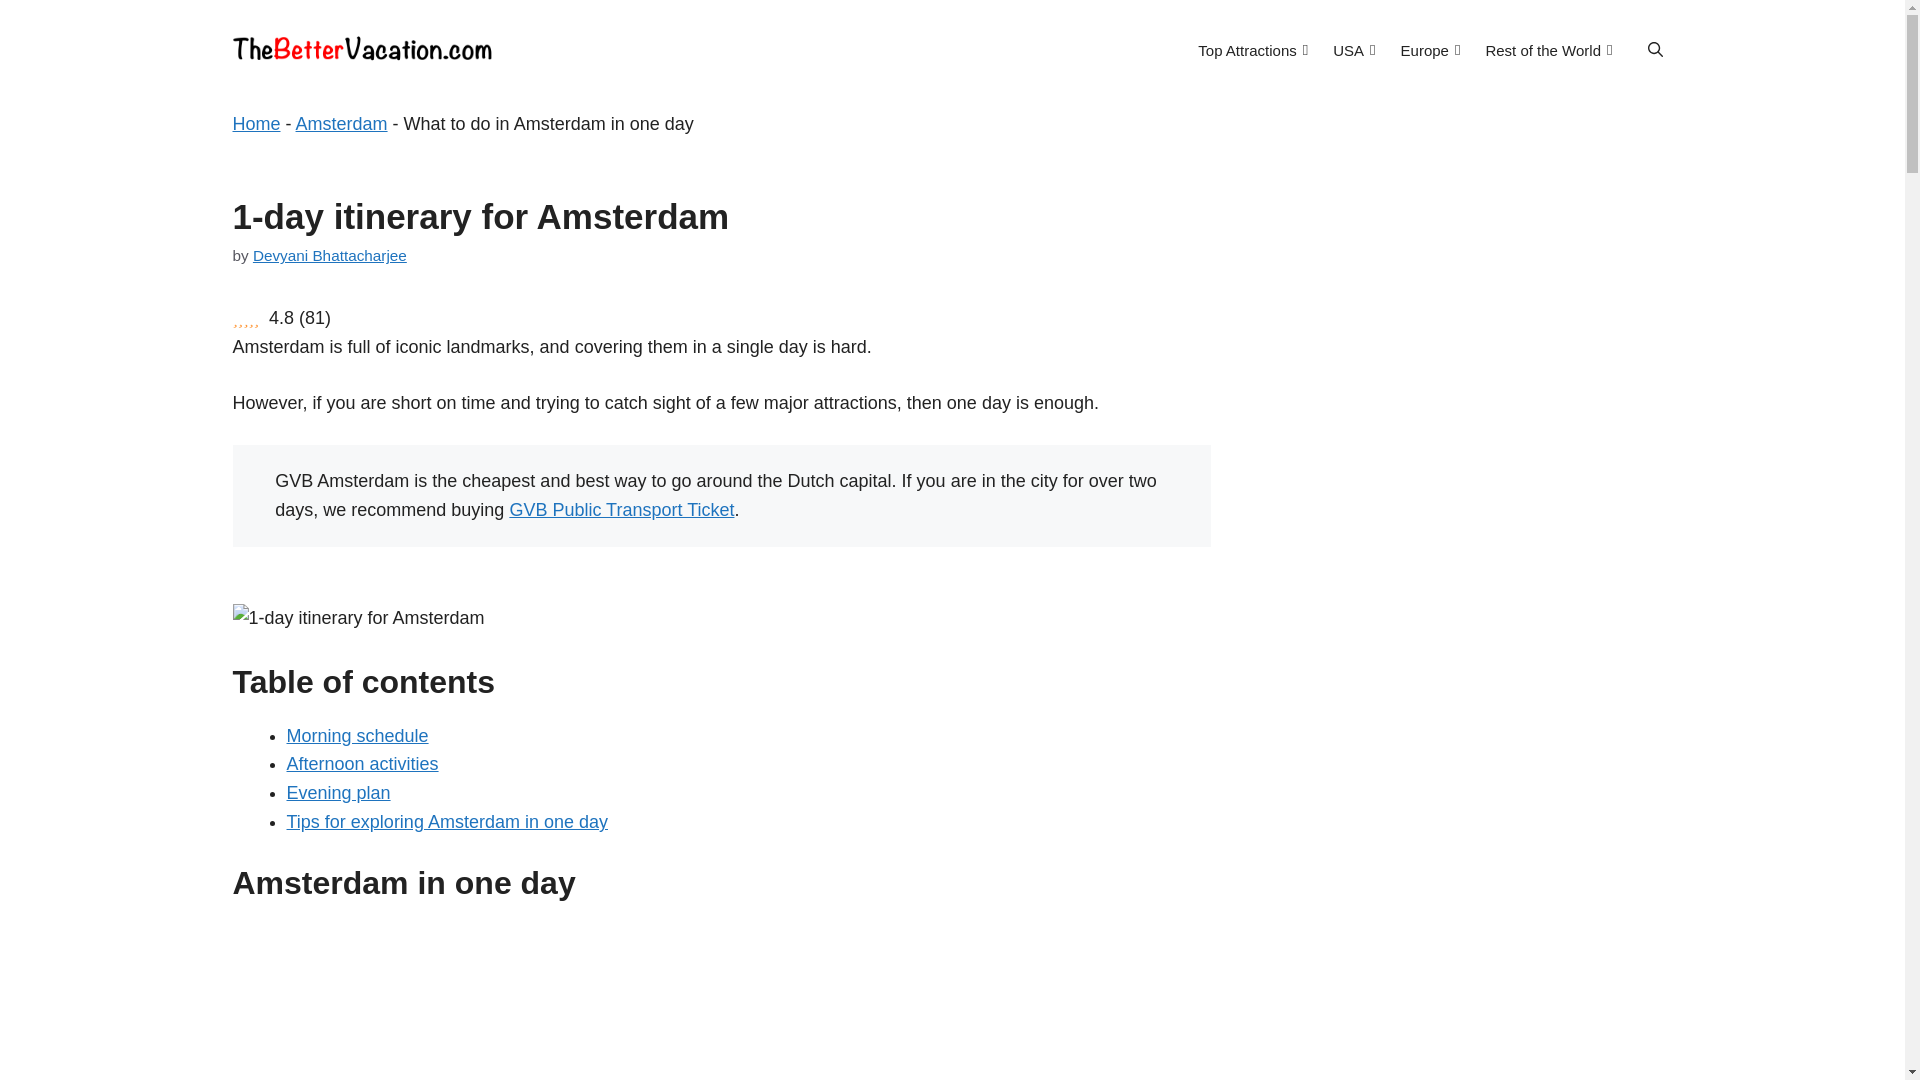 Image resolution: width=1920 pixels, height=1080 pixels. What do you see at coordinates (1353, 49) in the screenshot?
I see `USA` at bounding box center [1353, 49].